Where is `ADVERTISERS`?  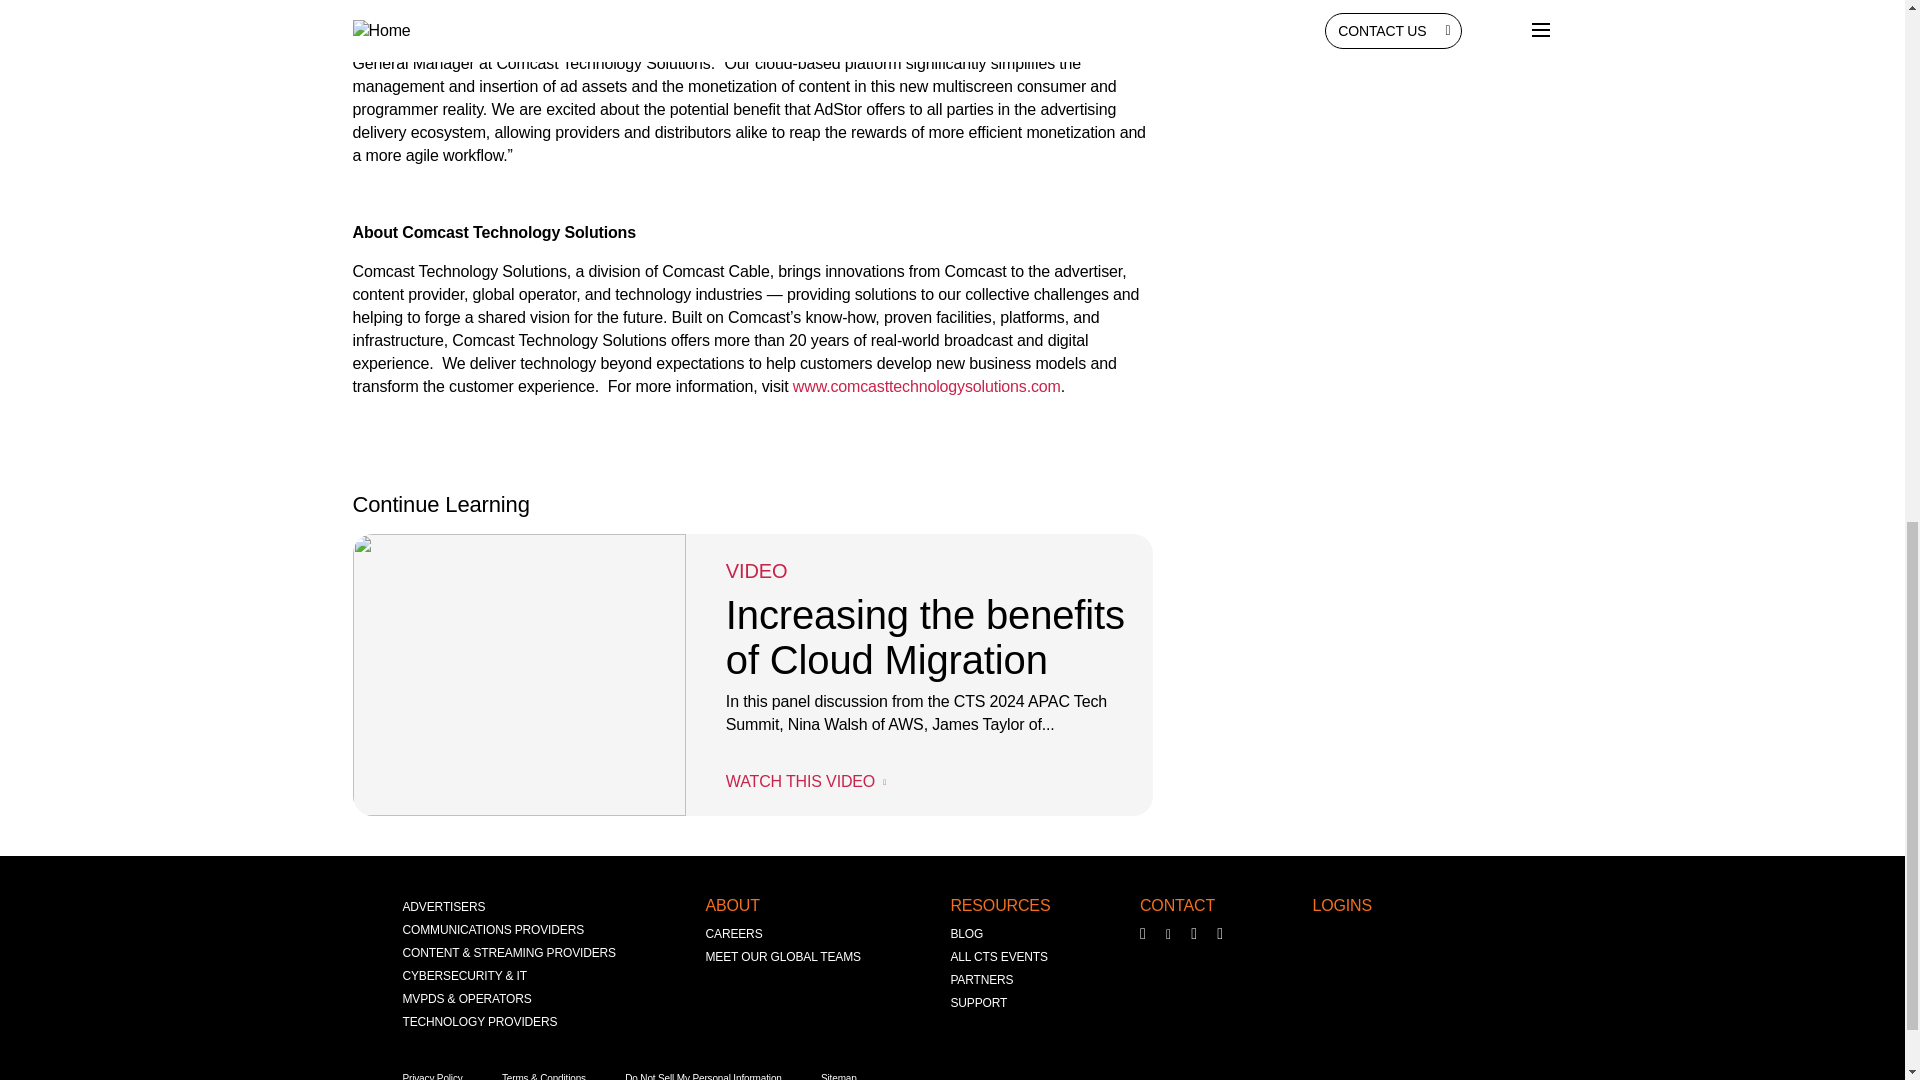 ADVERTISERS is located at coordinates (443, 908).